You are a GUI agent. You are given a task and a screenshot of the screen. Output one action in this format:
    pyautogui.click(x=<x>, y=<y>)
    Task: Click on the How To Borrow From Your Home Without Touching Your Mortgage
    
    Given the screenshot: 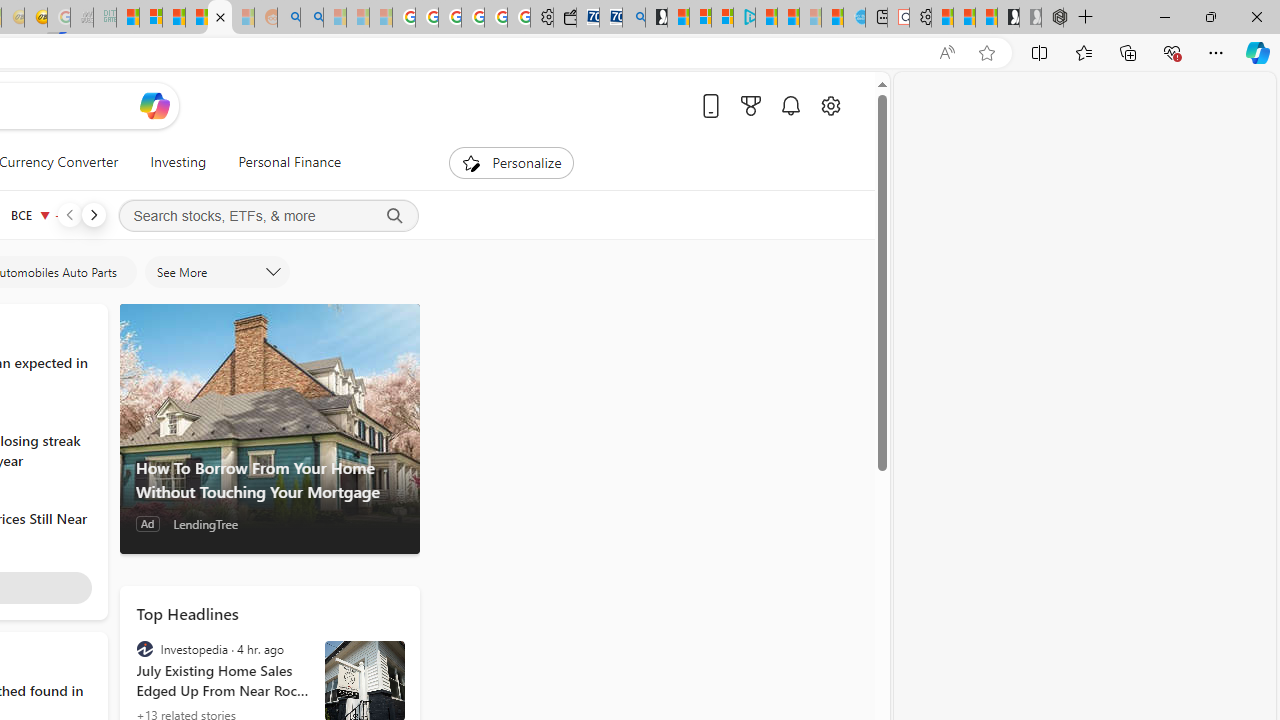 What is the action you would take?
    pyautogui.click(x=269, y=429)
    